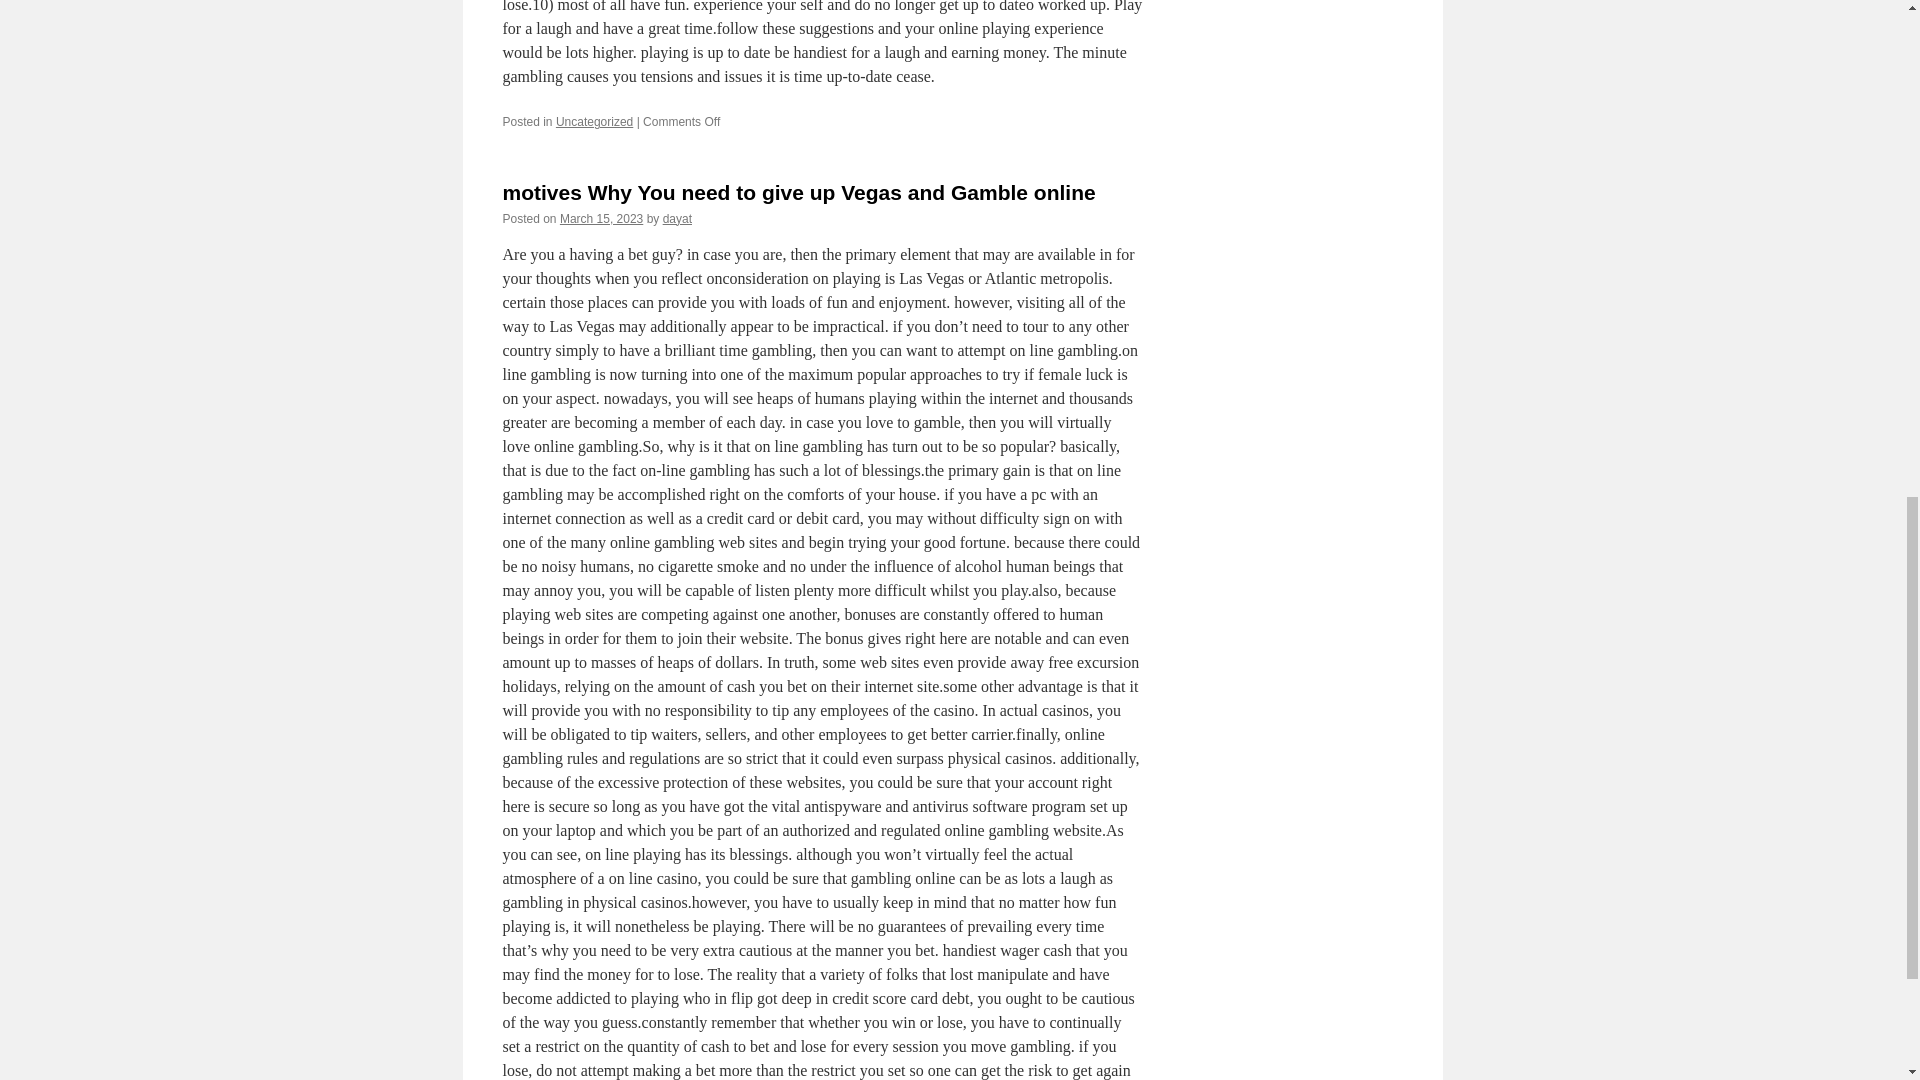 The width and height of the screenshot is (1920, 1080). What do you see at coordinates (798, 192) in the screenshot?
I see `motives Why You need to give up Vegas and Gamble online` at bounding box center [798, 192].